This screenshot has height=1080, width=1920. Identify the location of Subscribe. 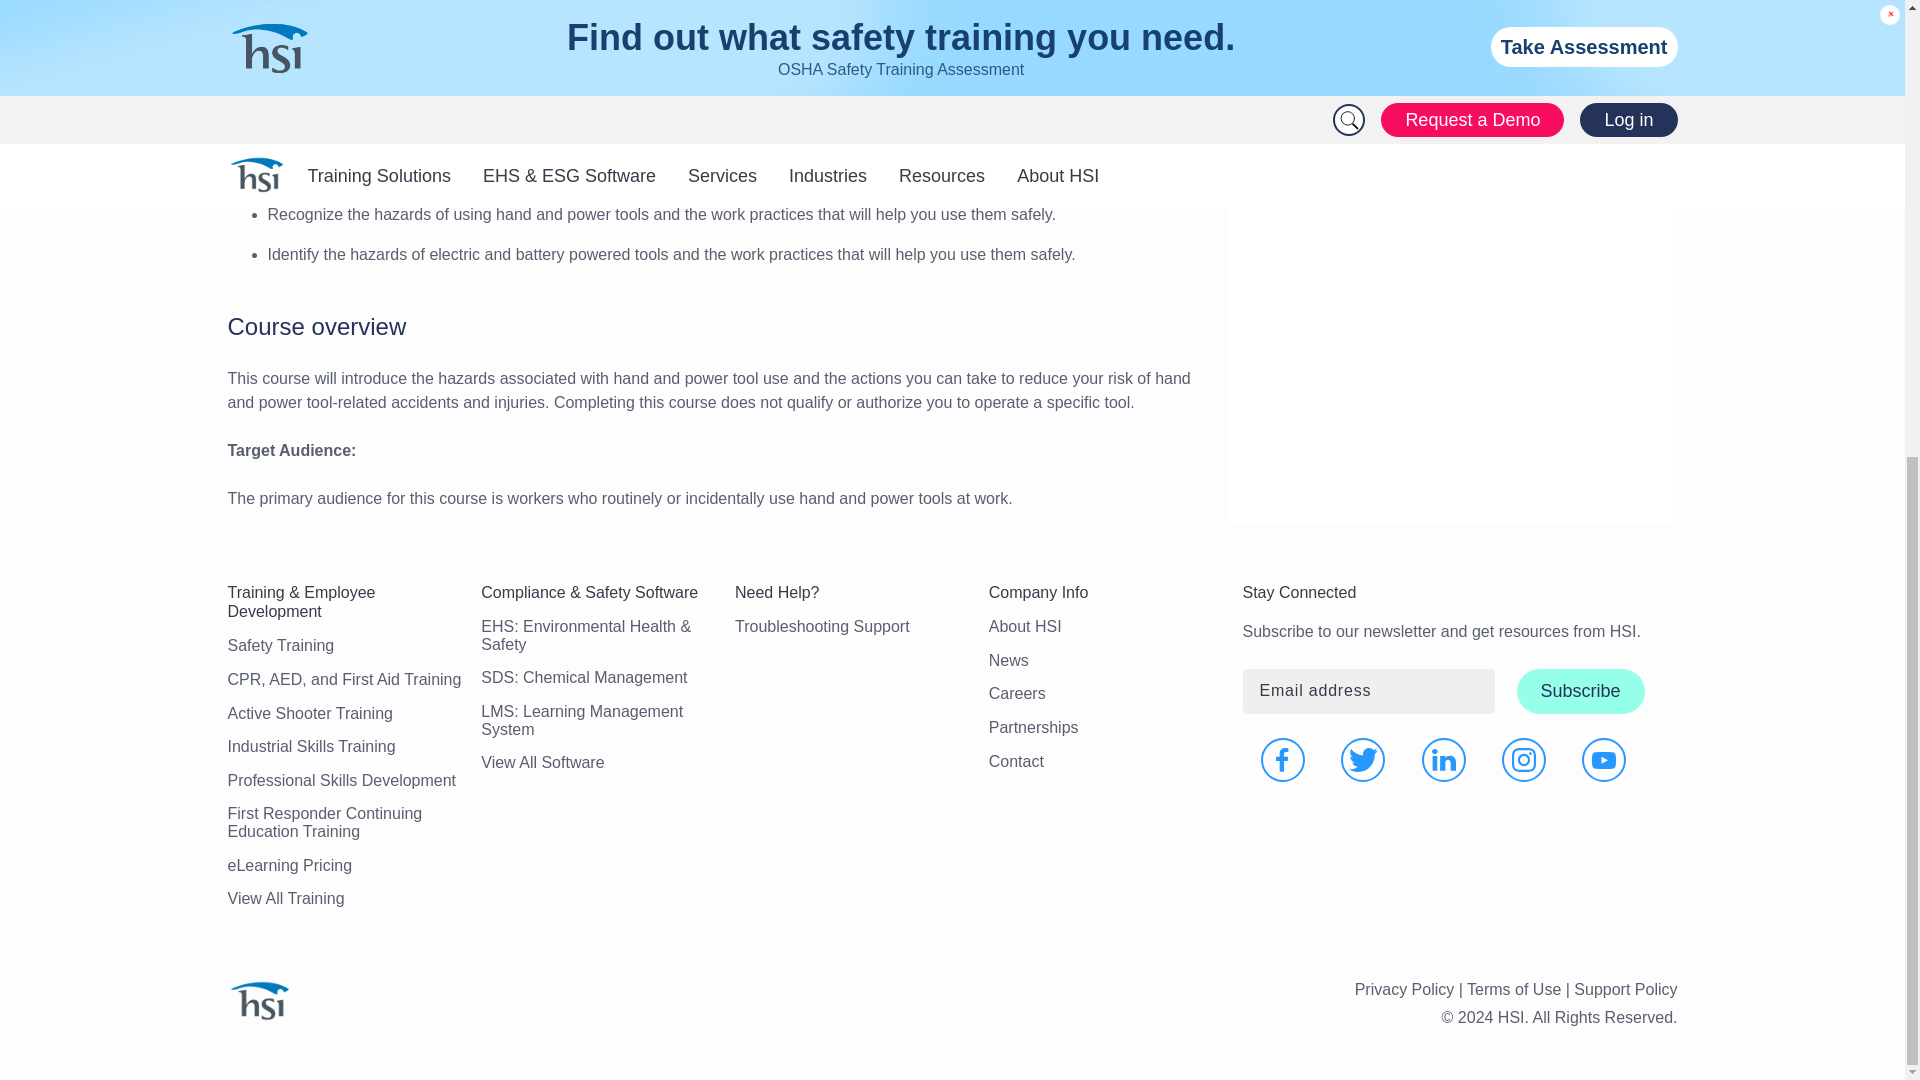
(1580, 690).